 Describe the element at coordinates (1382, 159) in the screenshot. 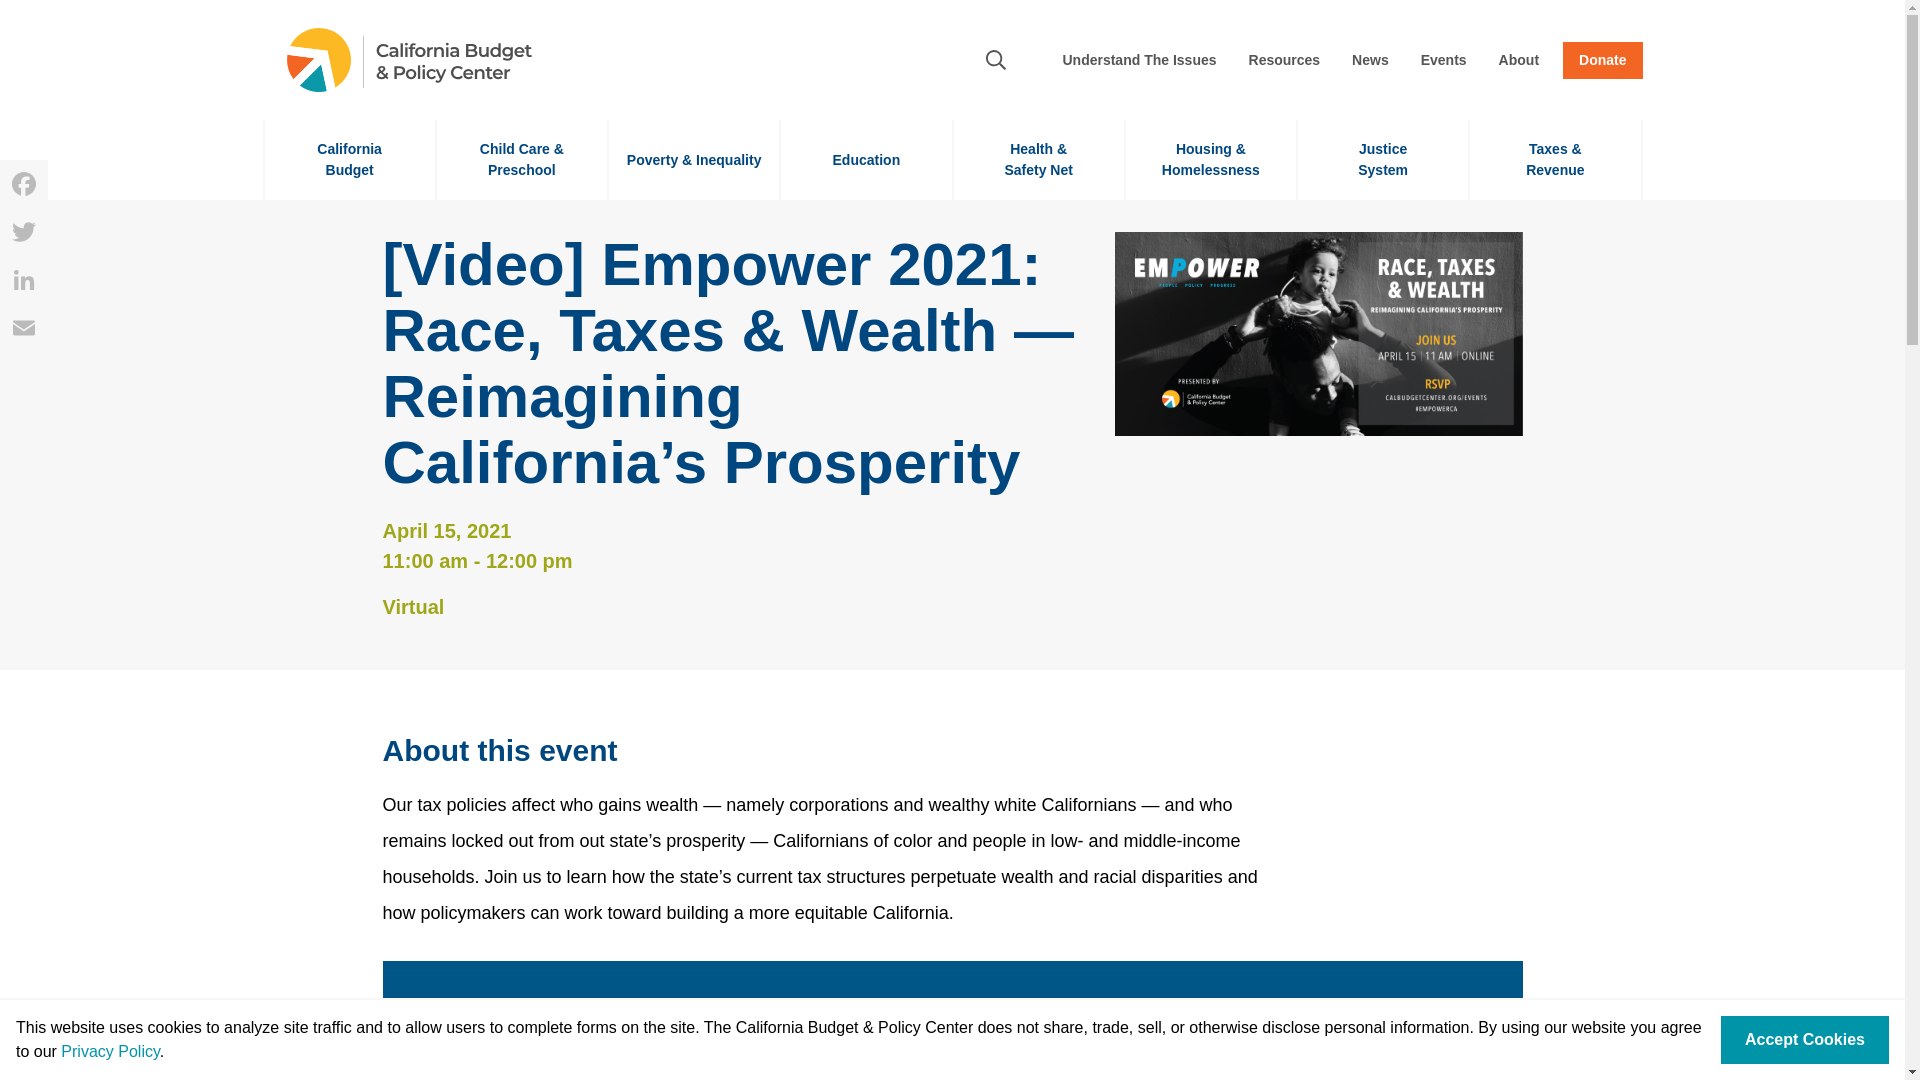

I see `News` at that location.